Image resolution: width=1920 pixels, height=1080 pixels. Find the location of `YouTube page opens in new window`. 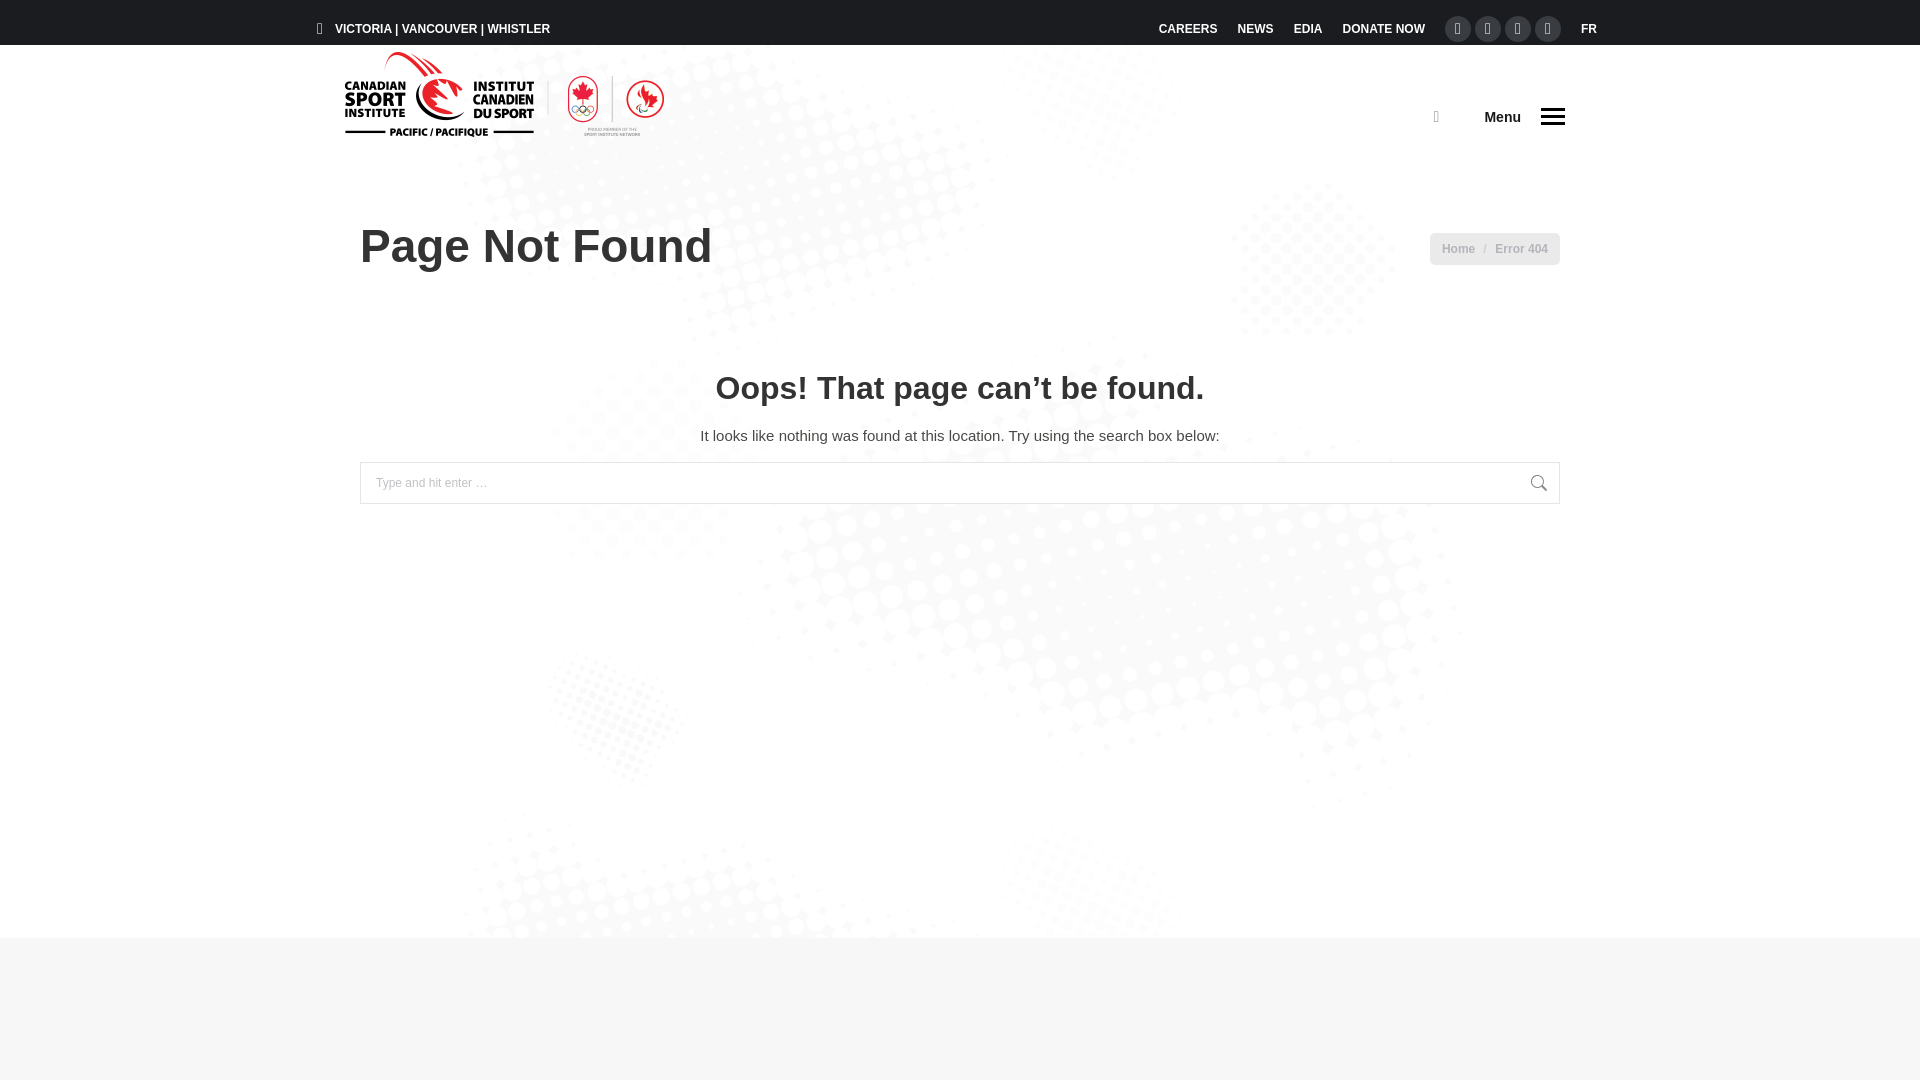

YouTube page opens in new window is located at coordinates (1547, 29).